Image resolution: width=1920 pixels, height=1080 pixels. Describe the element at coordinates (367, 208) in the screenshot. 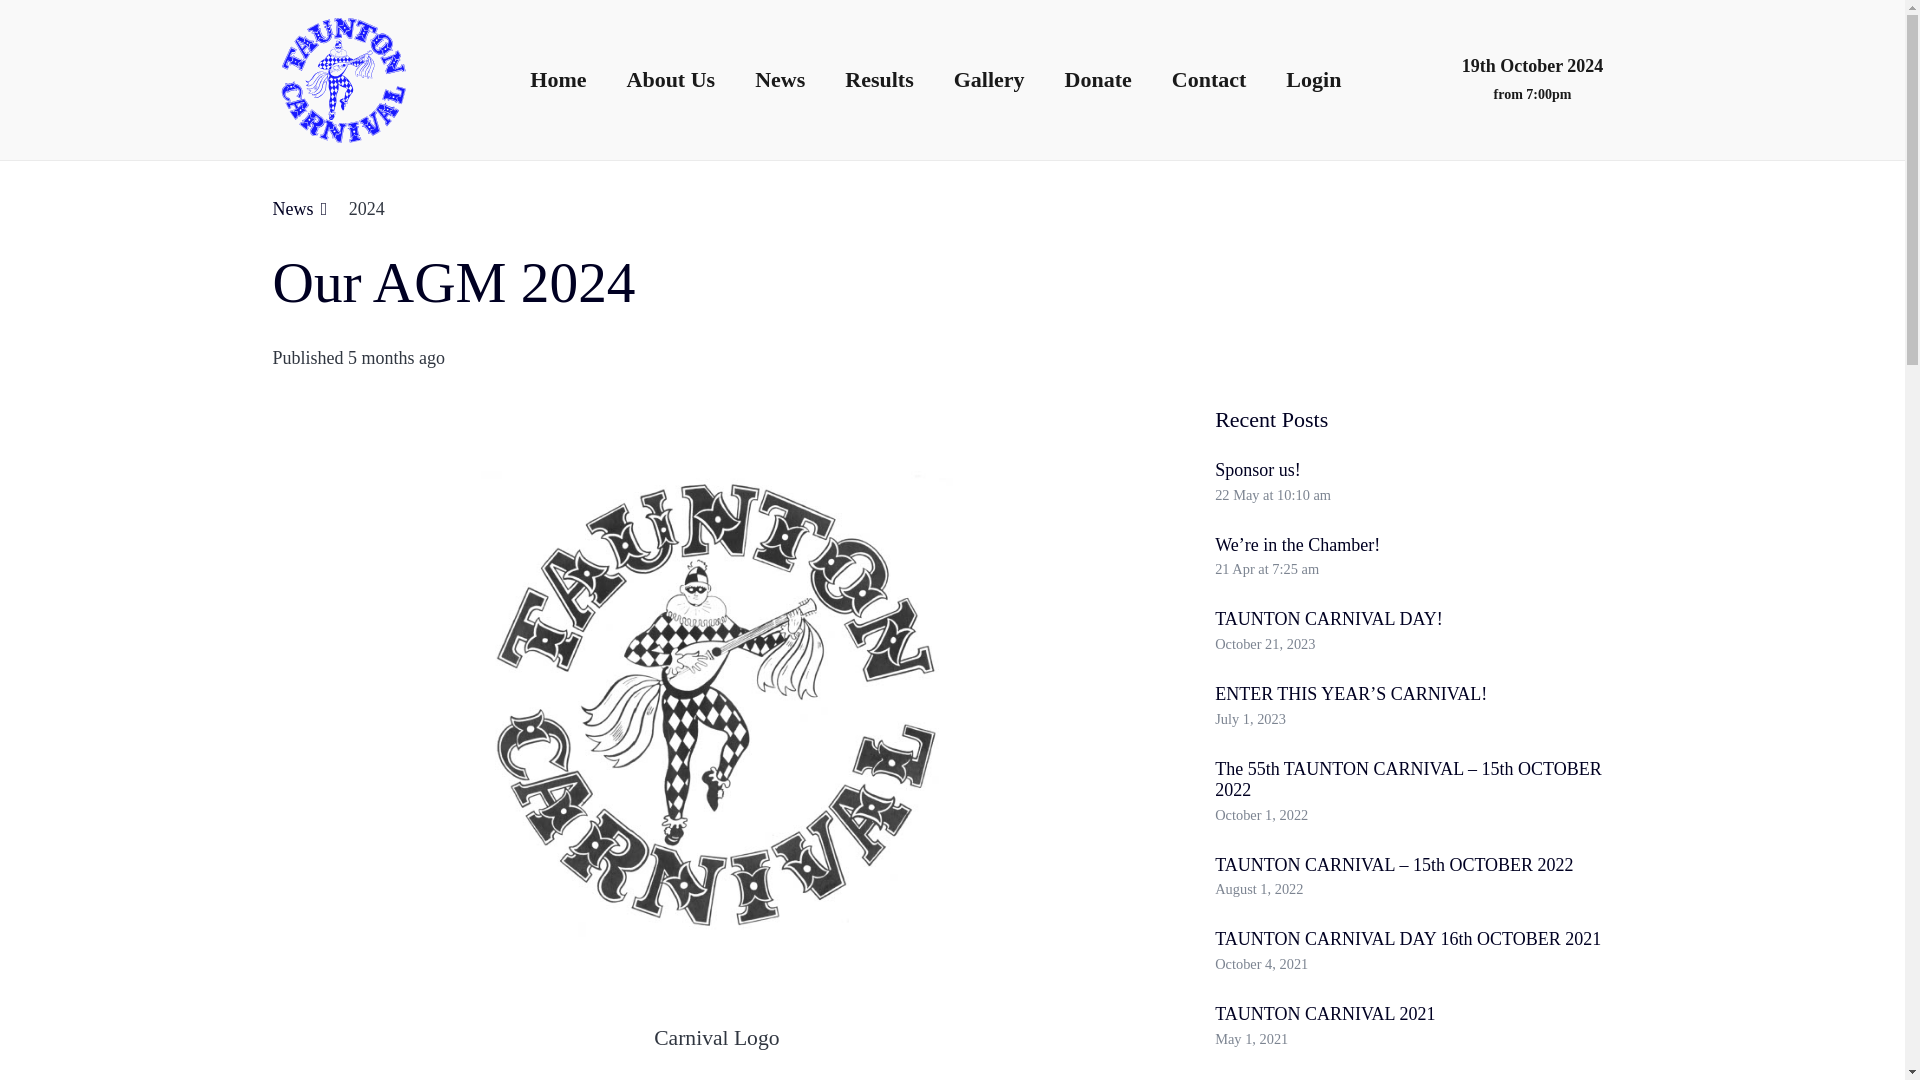

I see `2024` at that location.